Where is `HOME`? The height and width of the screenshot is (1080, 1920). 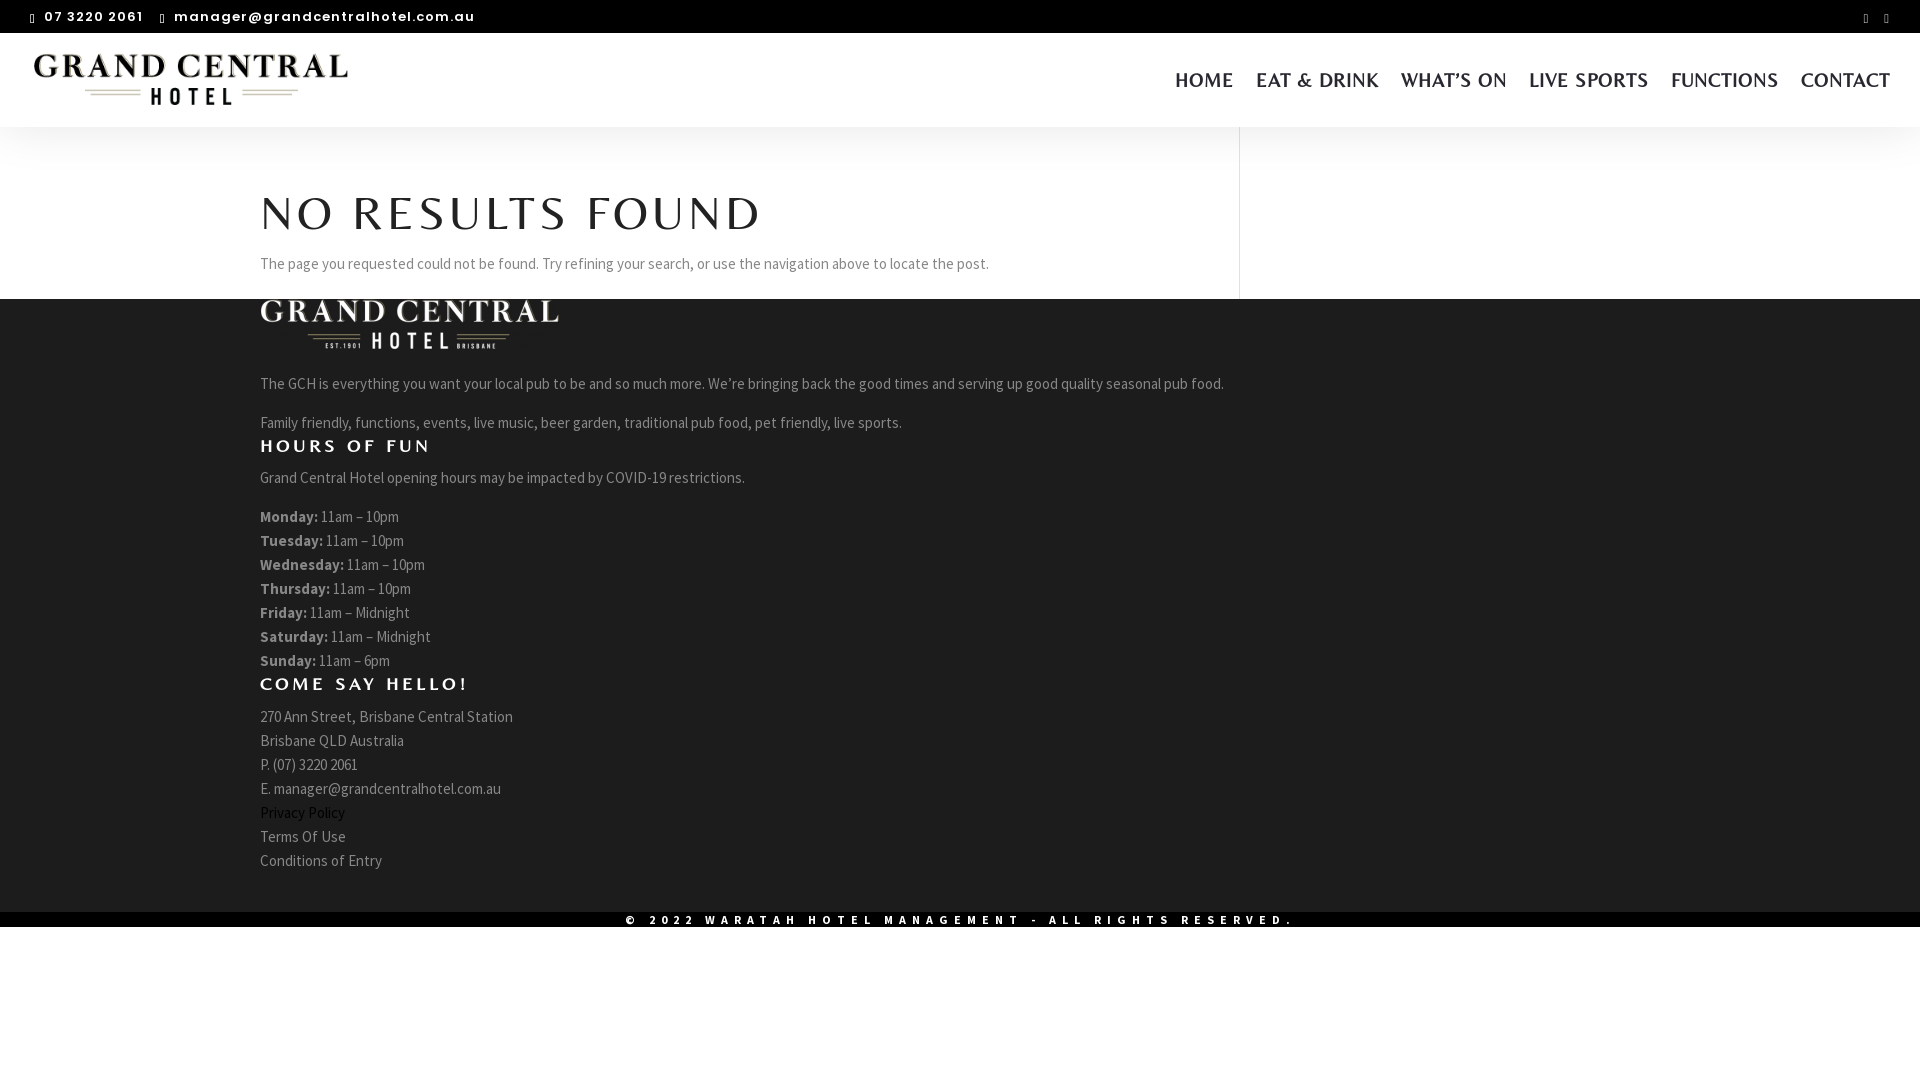
HOME is located at coordinates (1204, 99).